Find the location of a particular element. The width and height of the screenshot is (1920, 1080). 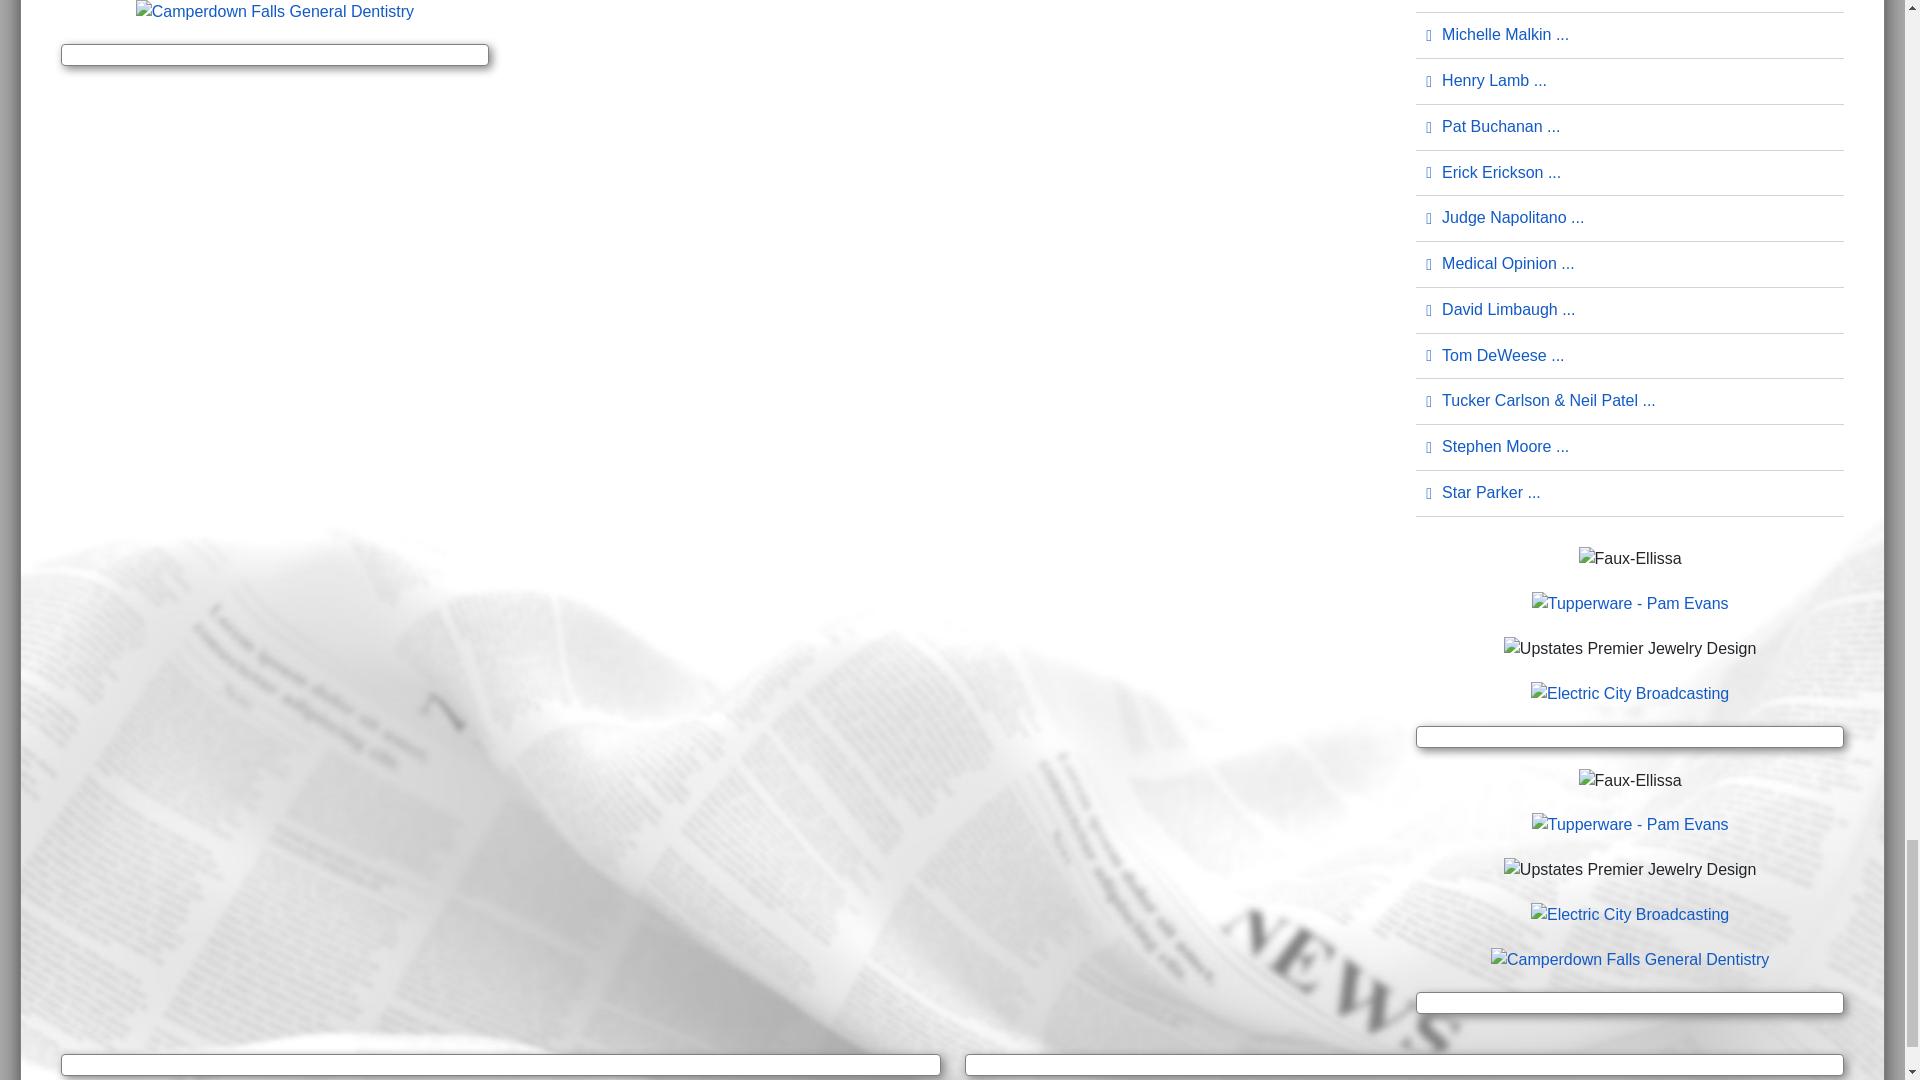

Tupperware - Pam Evans is located at coordinates (1630, 602).